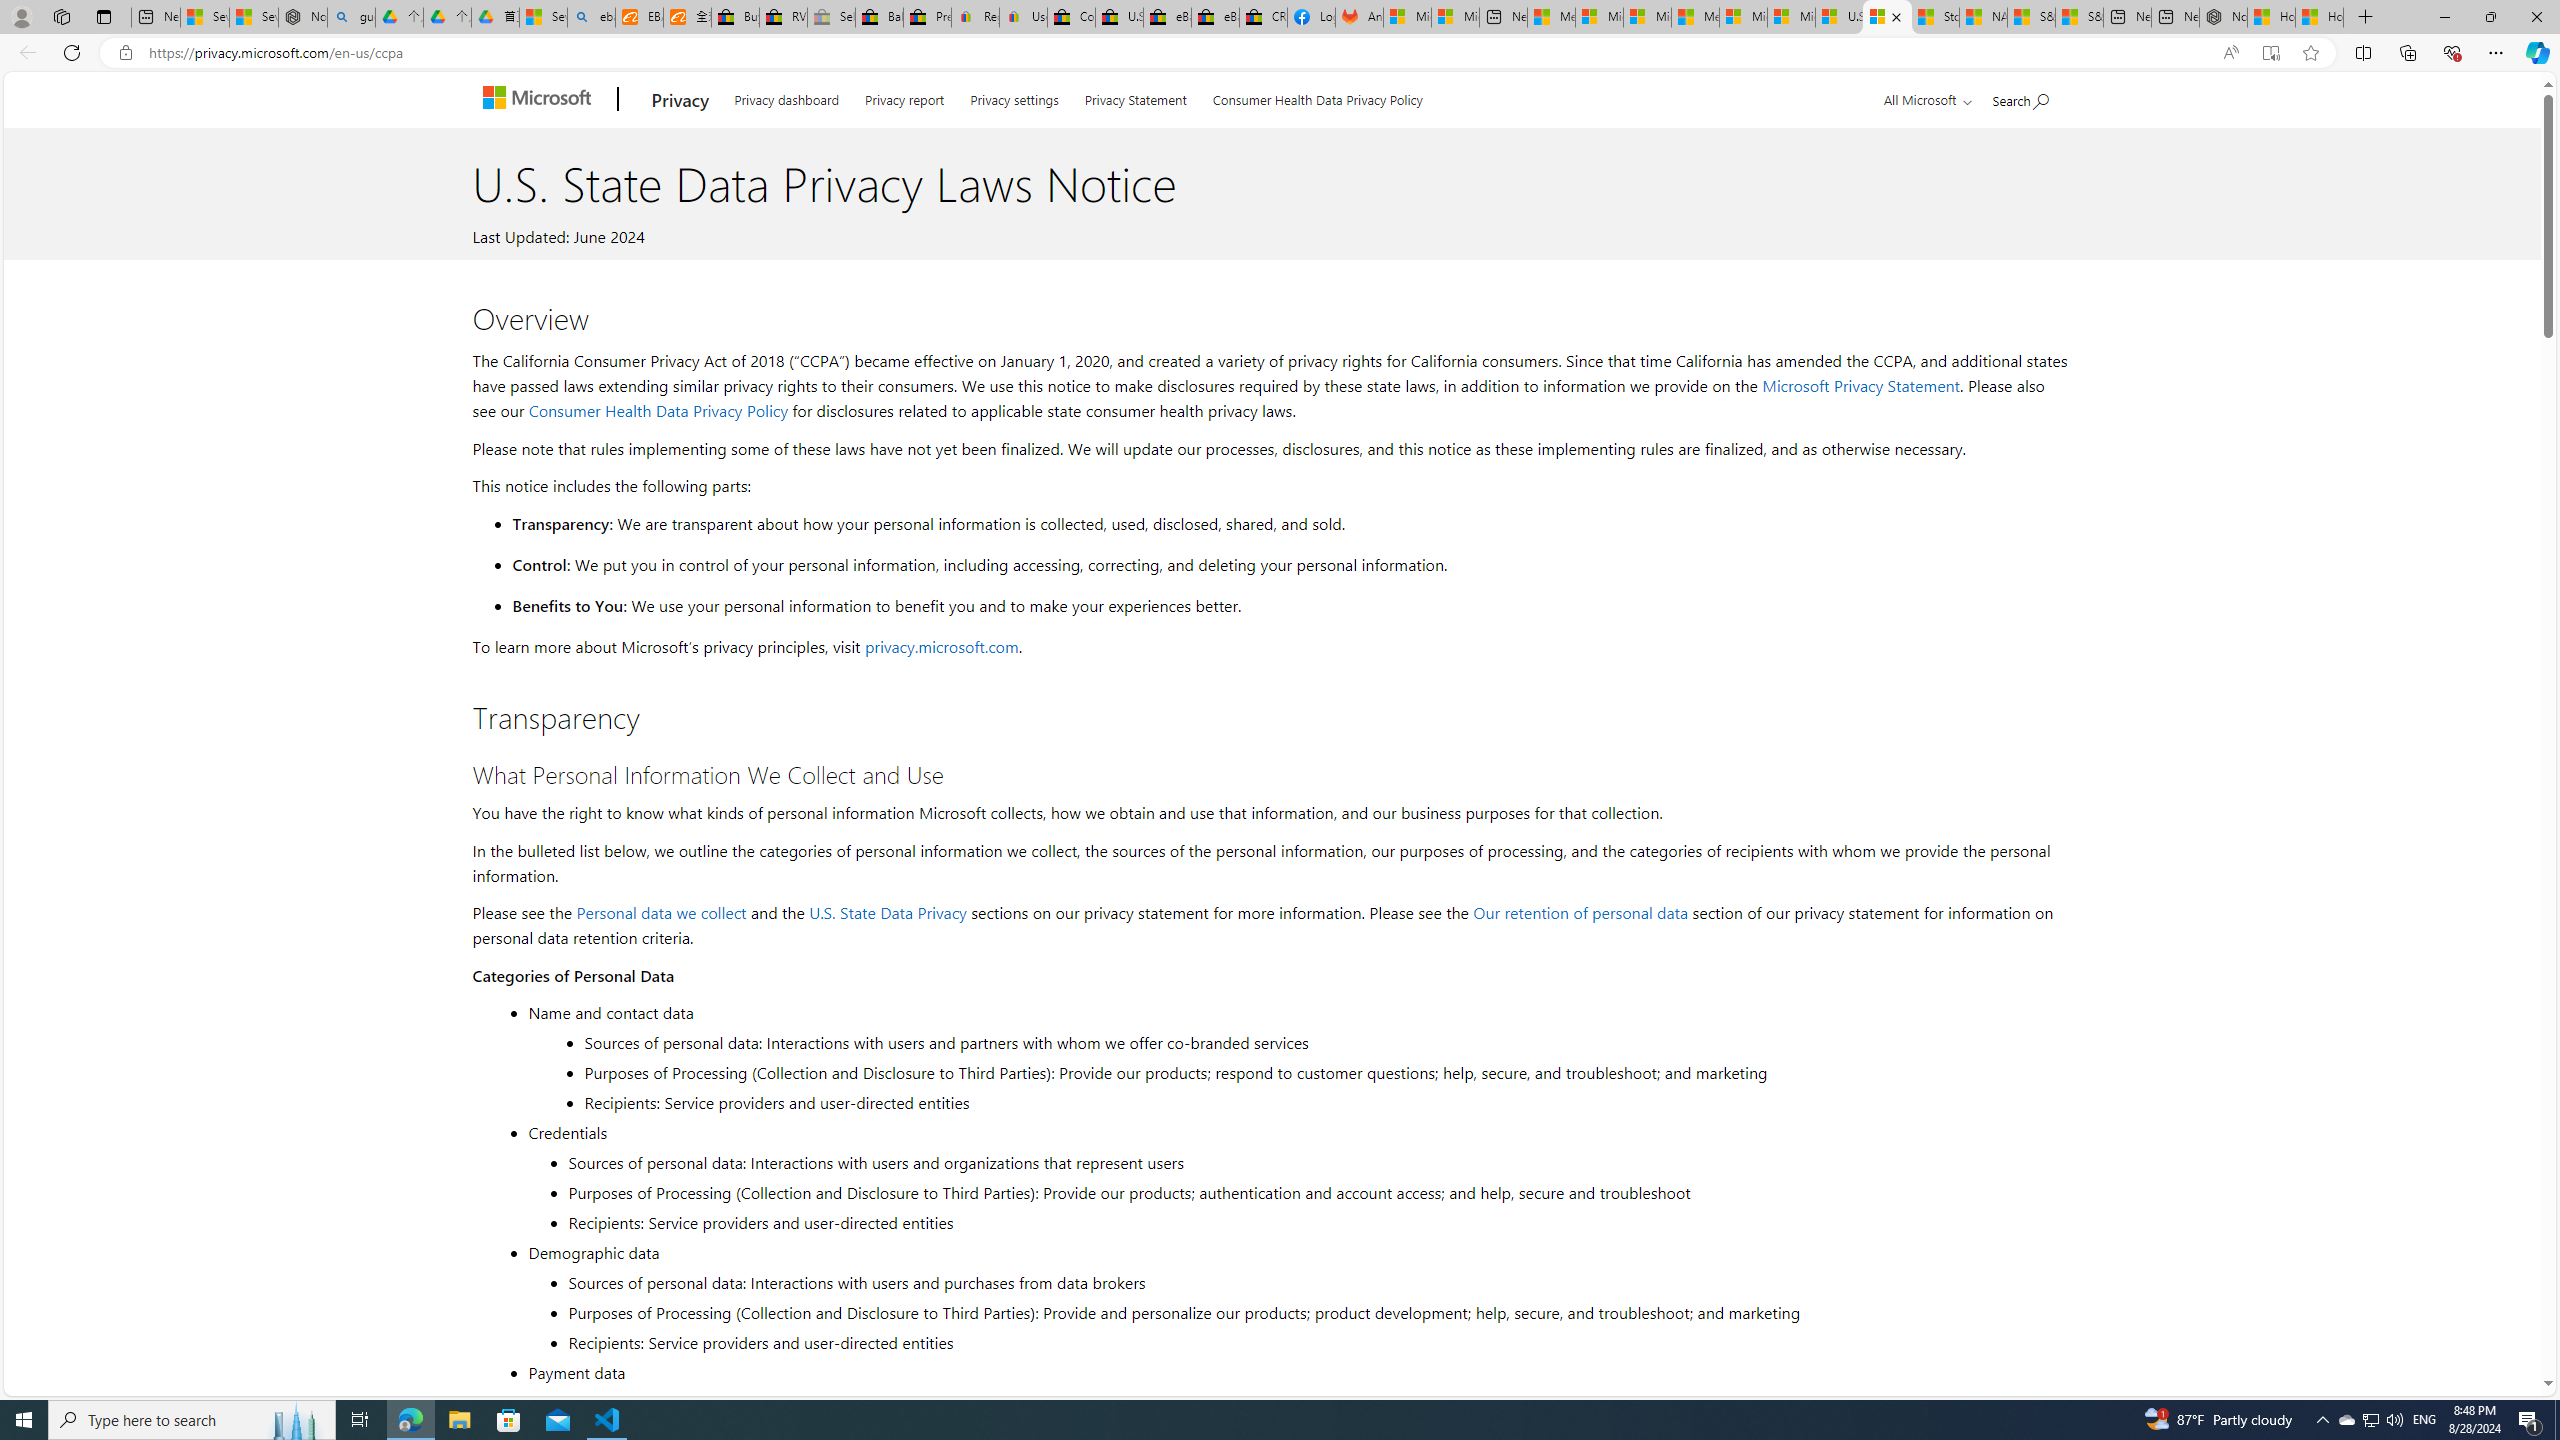  What do you see at coordinates (2312, 53) in the screenshot?
I see `Add this page to favorites (Ctrl+D)` at bounding box center [2312, 53].